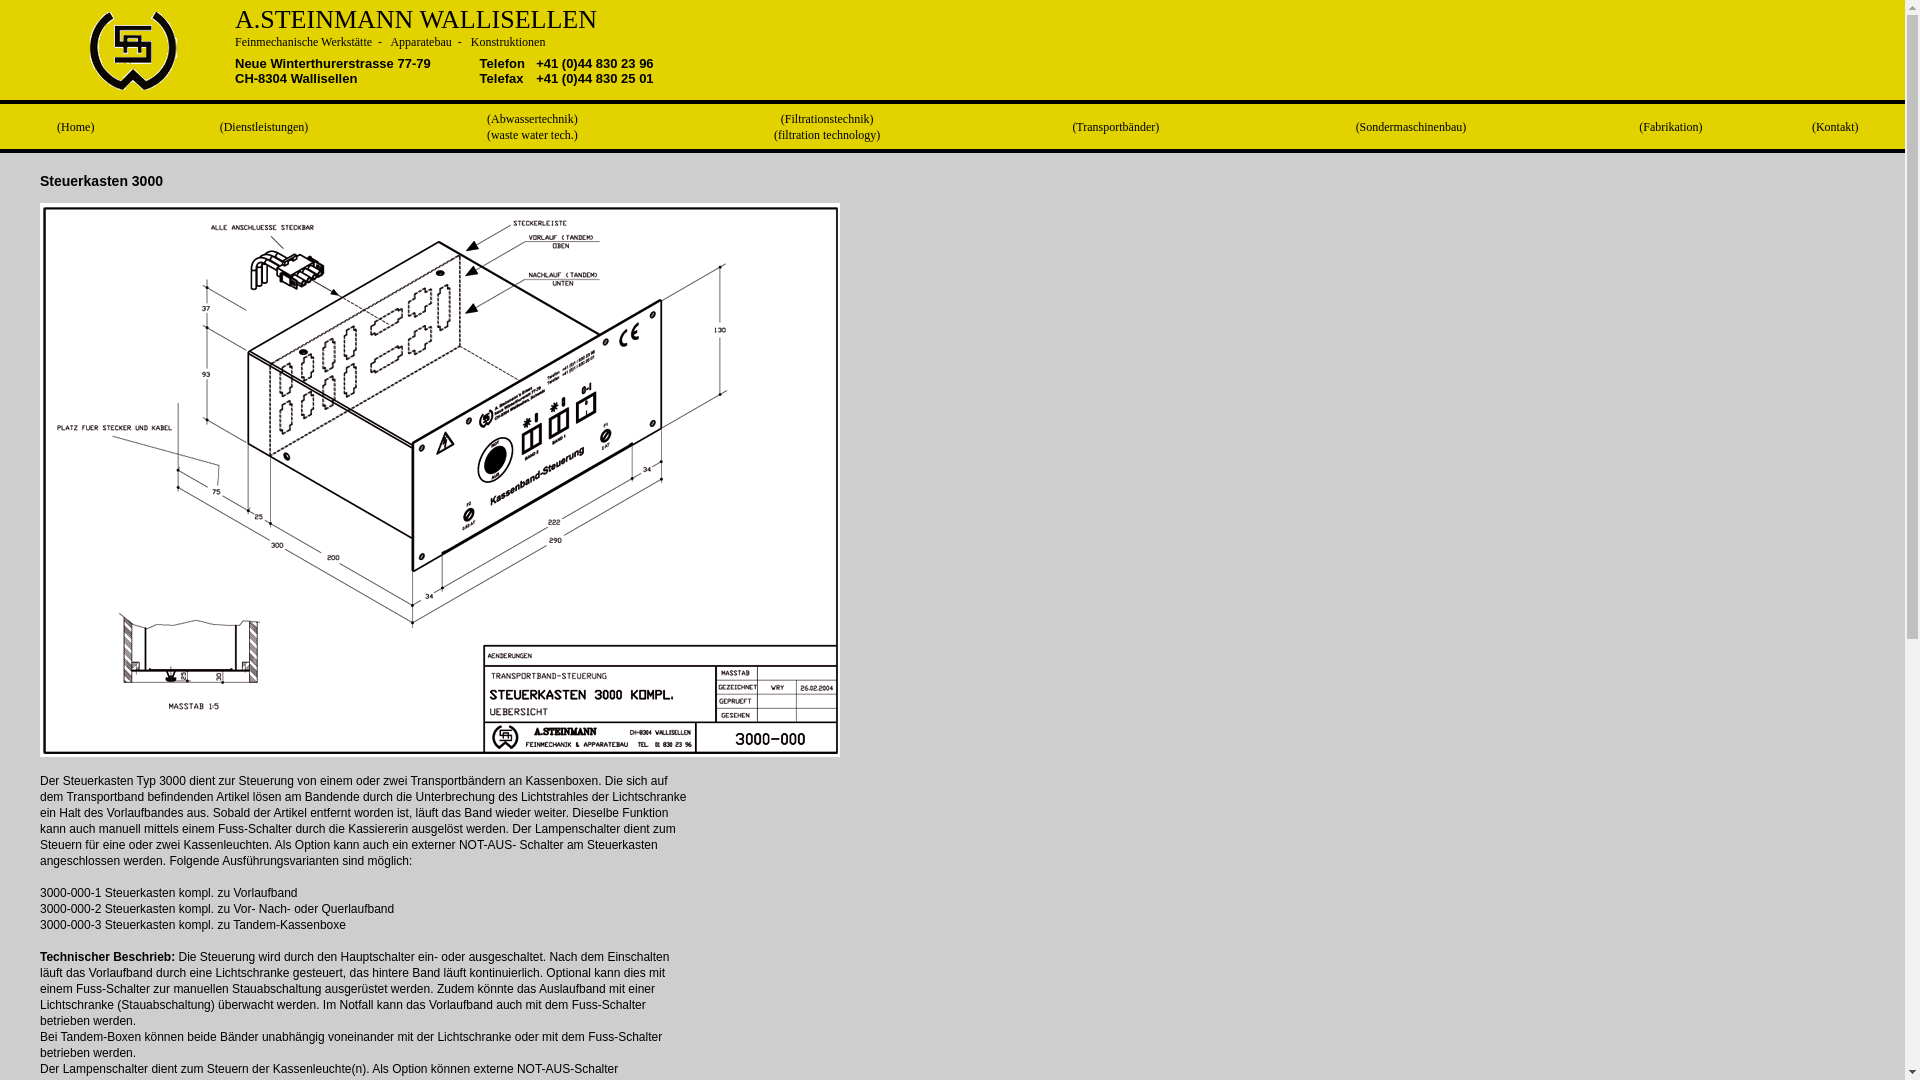 The image size is (1920, 1080). I want to click on (waste water tech.), so click(532, 135).